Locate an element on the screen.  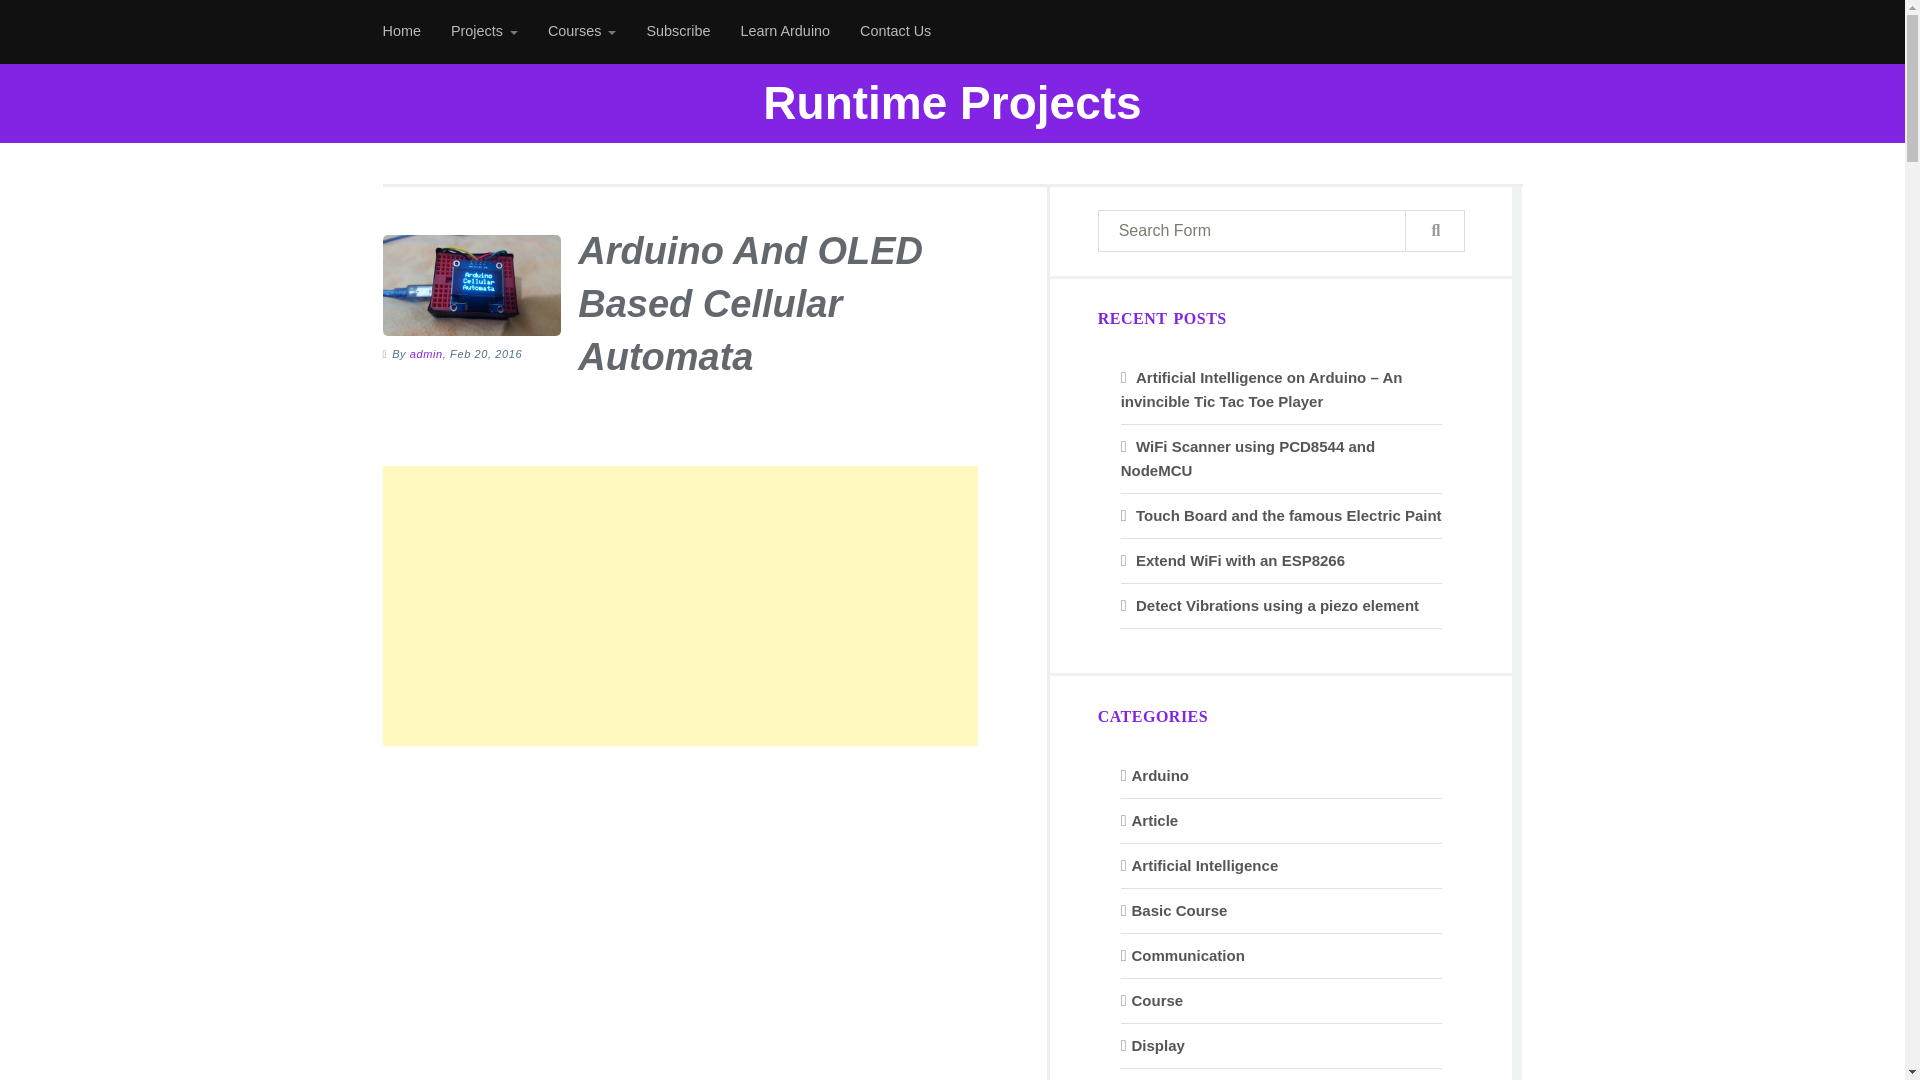
View all posts by admin is located at coordinates (426, 353).